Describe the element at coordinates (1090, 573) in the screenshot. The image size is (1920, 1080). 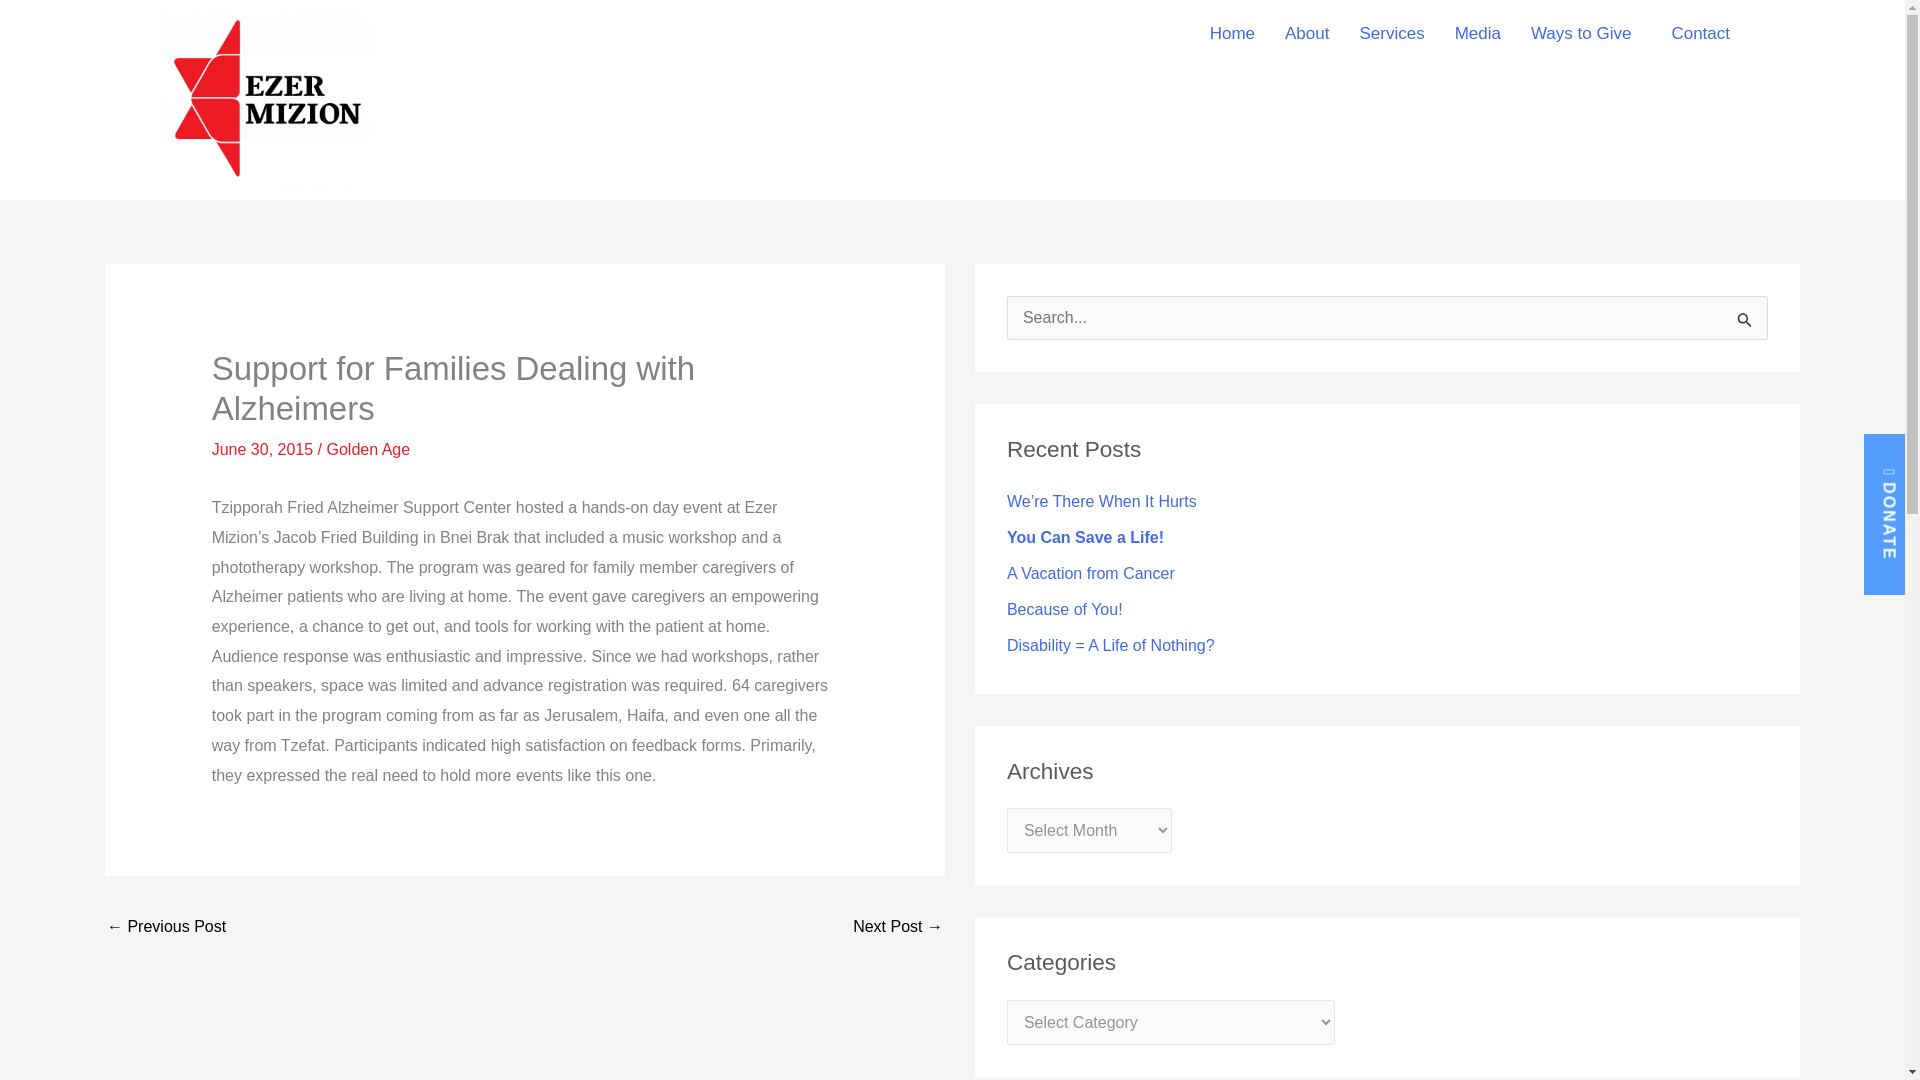
I see `A Vacation from Cancer` at that location.